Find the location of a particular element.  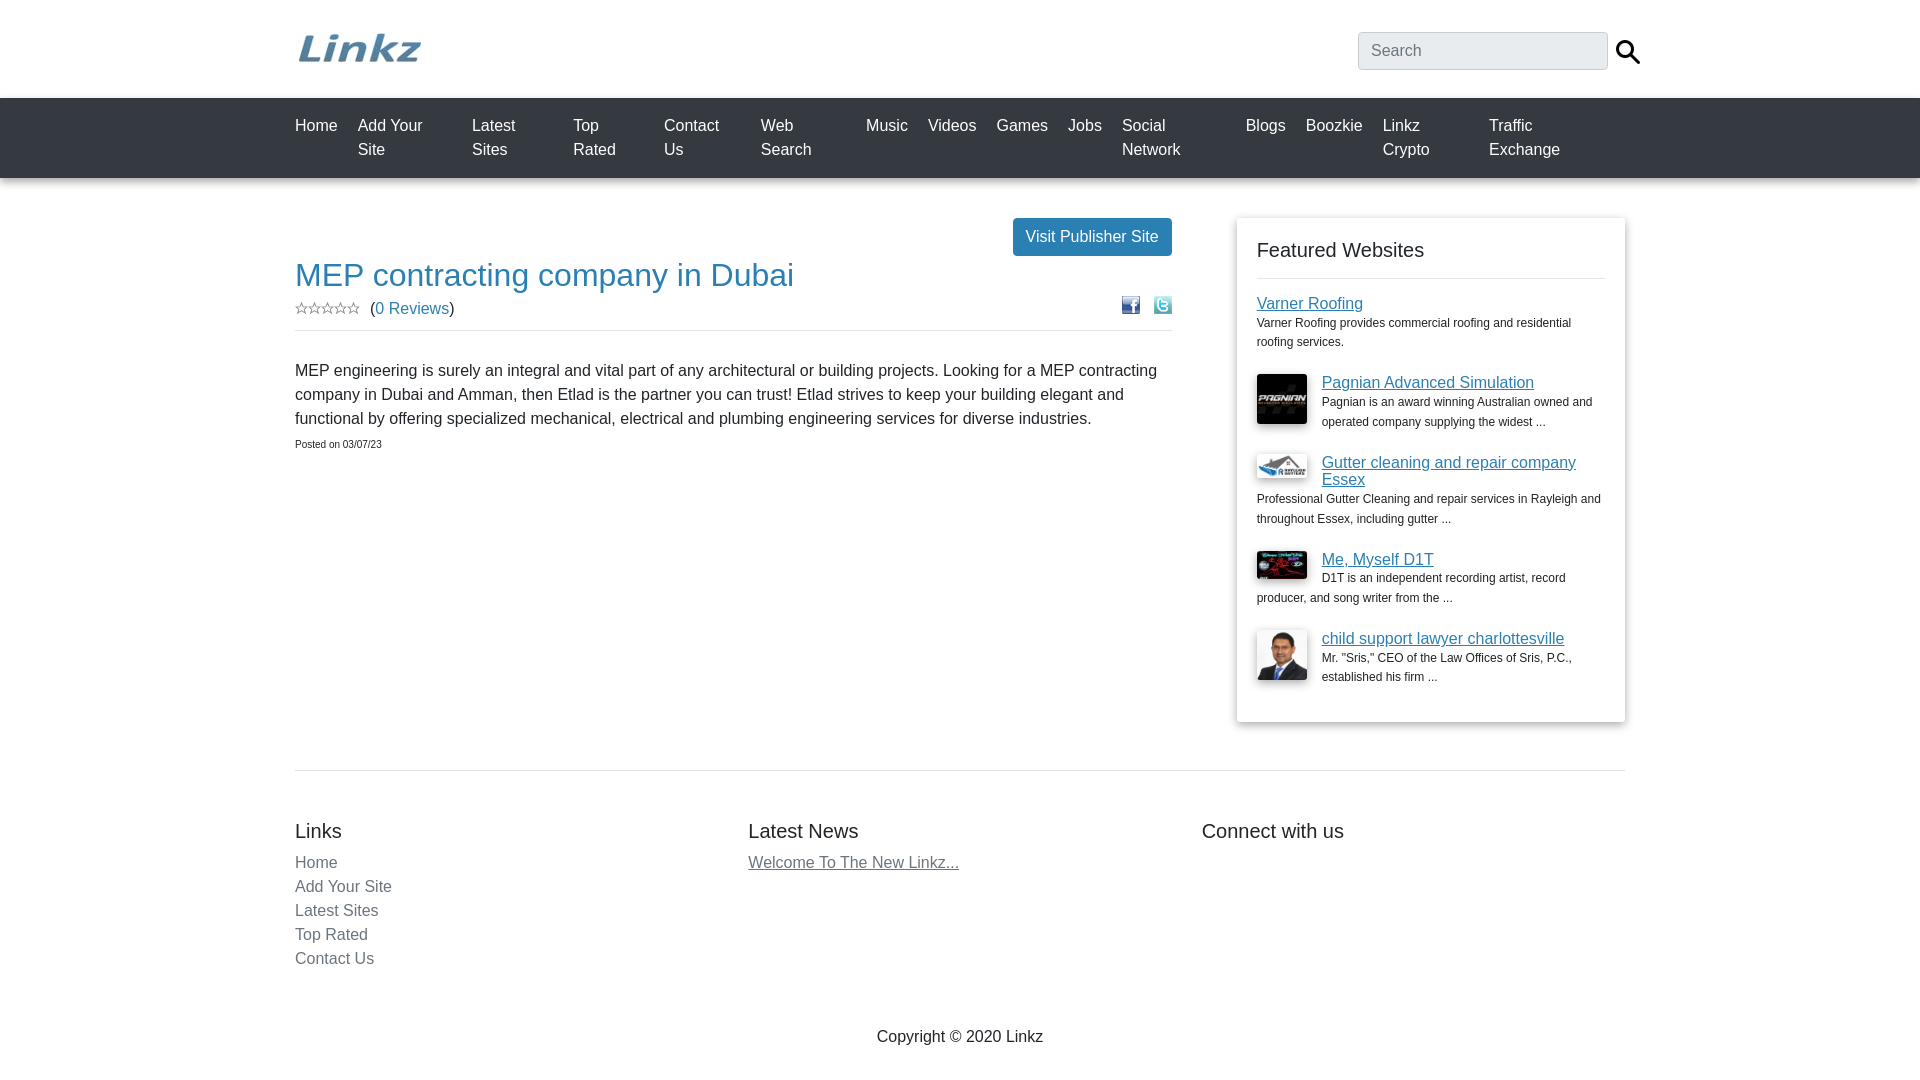

Me, Myself D1T is located at coordinates (1378, 559).